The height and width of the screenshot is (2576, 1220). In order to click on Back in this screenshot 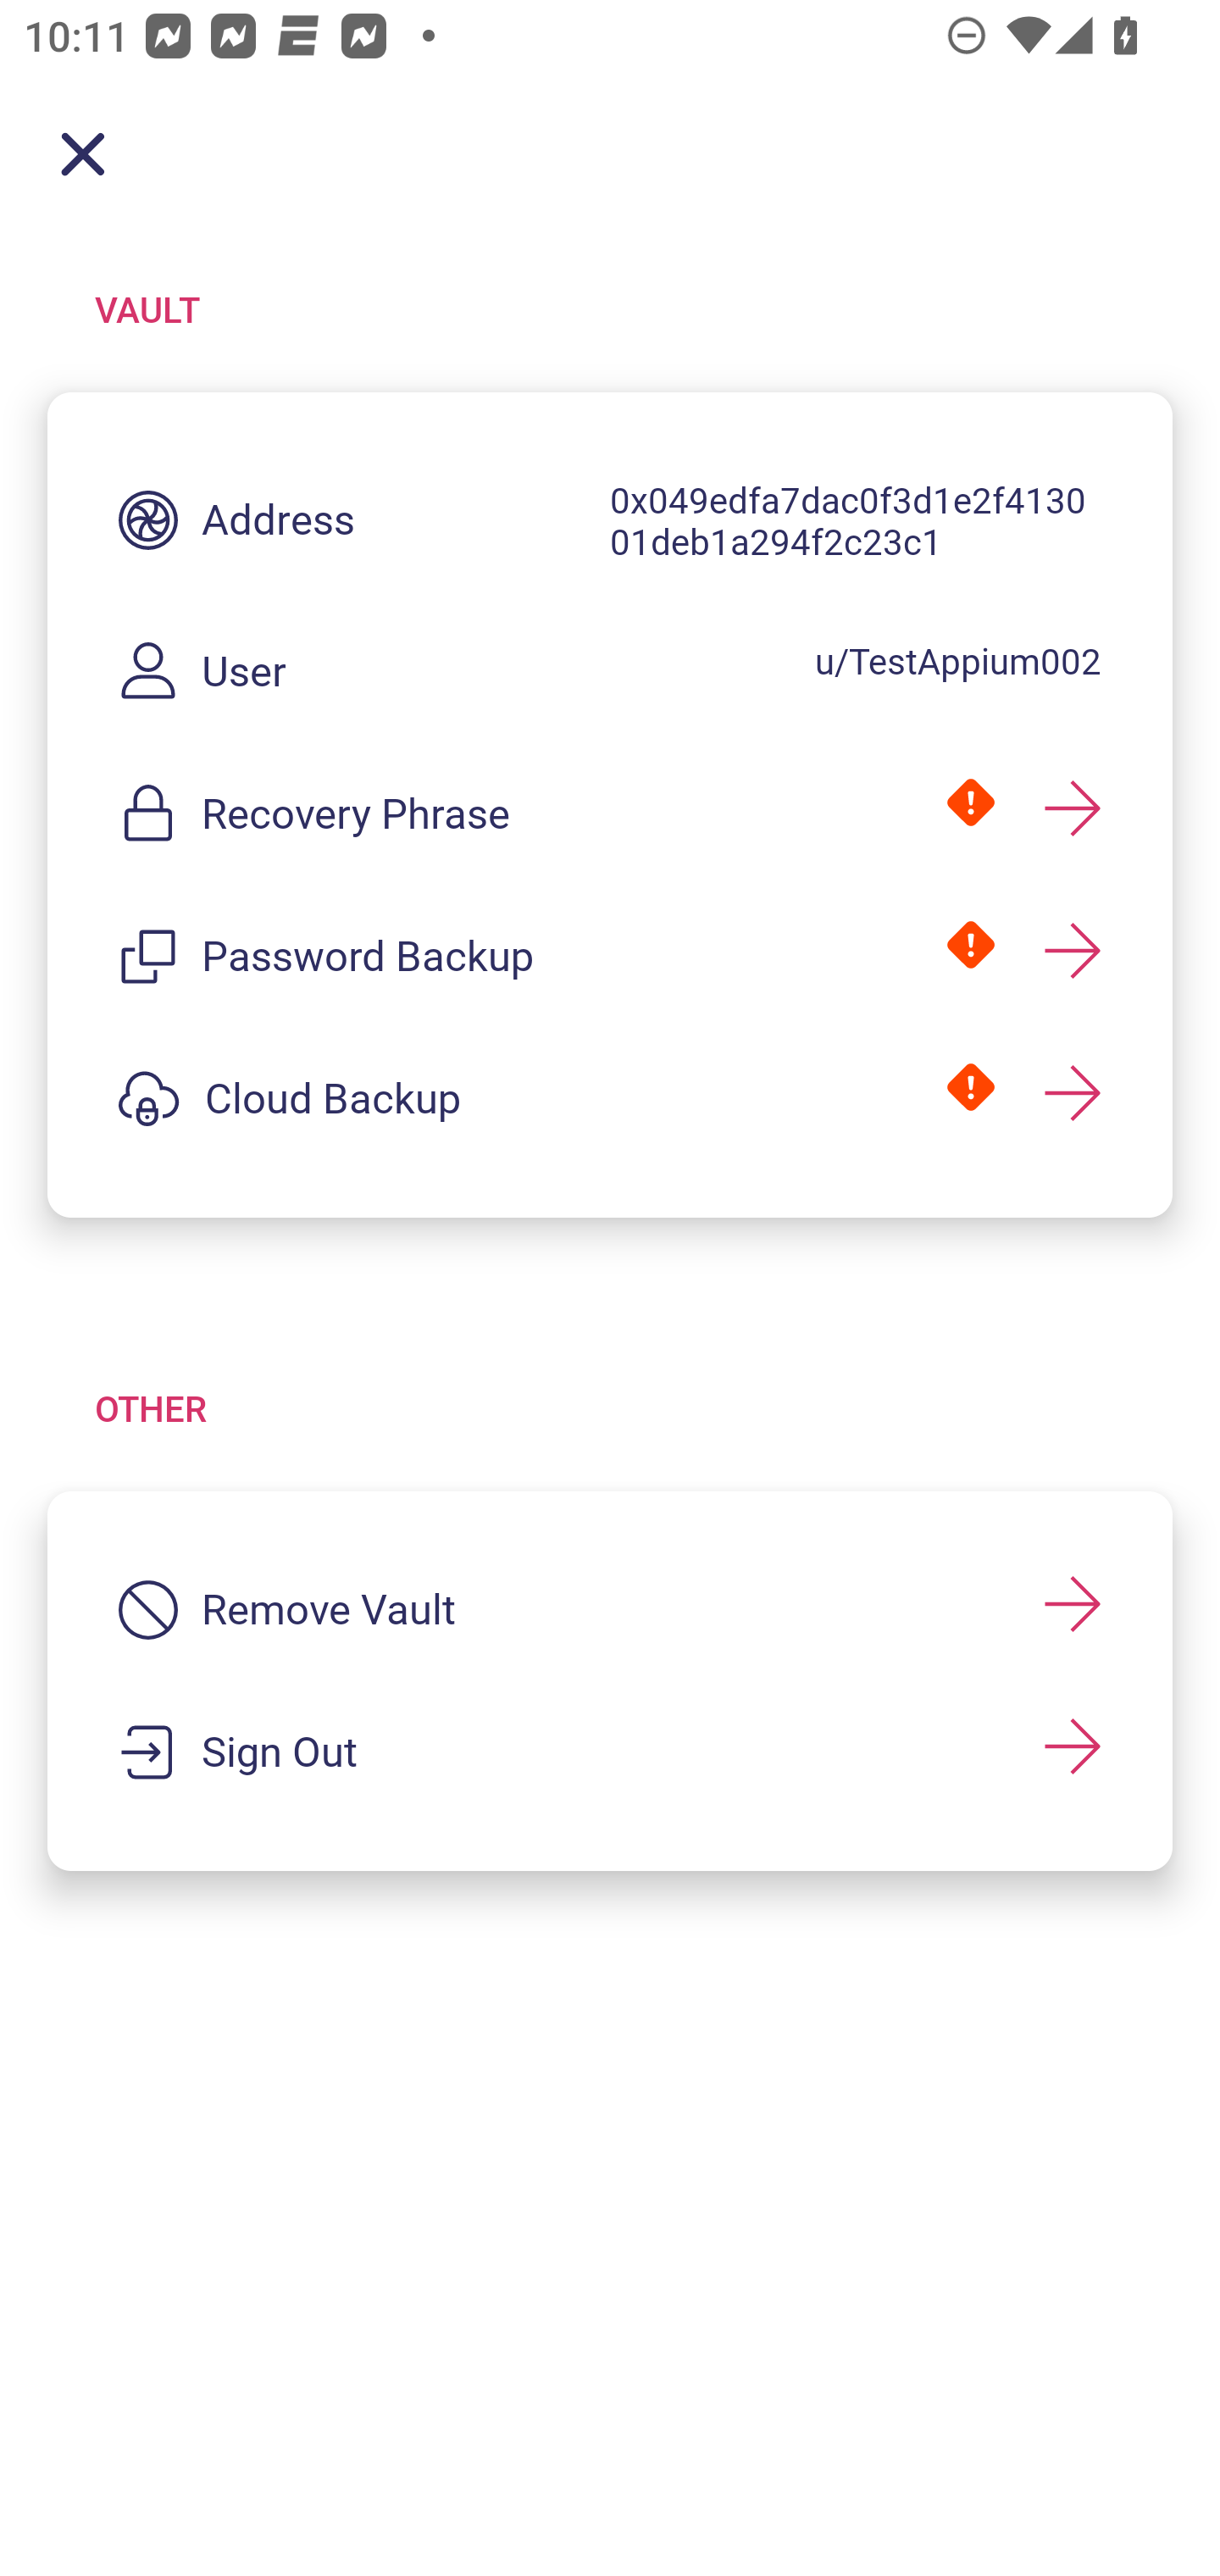, I will do `click(83, 154)`.